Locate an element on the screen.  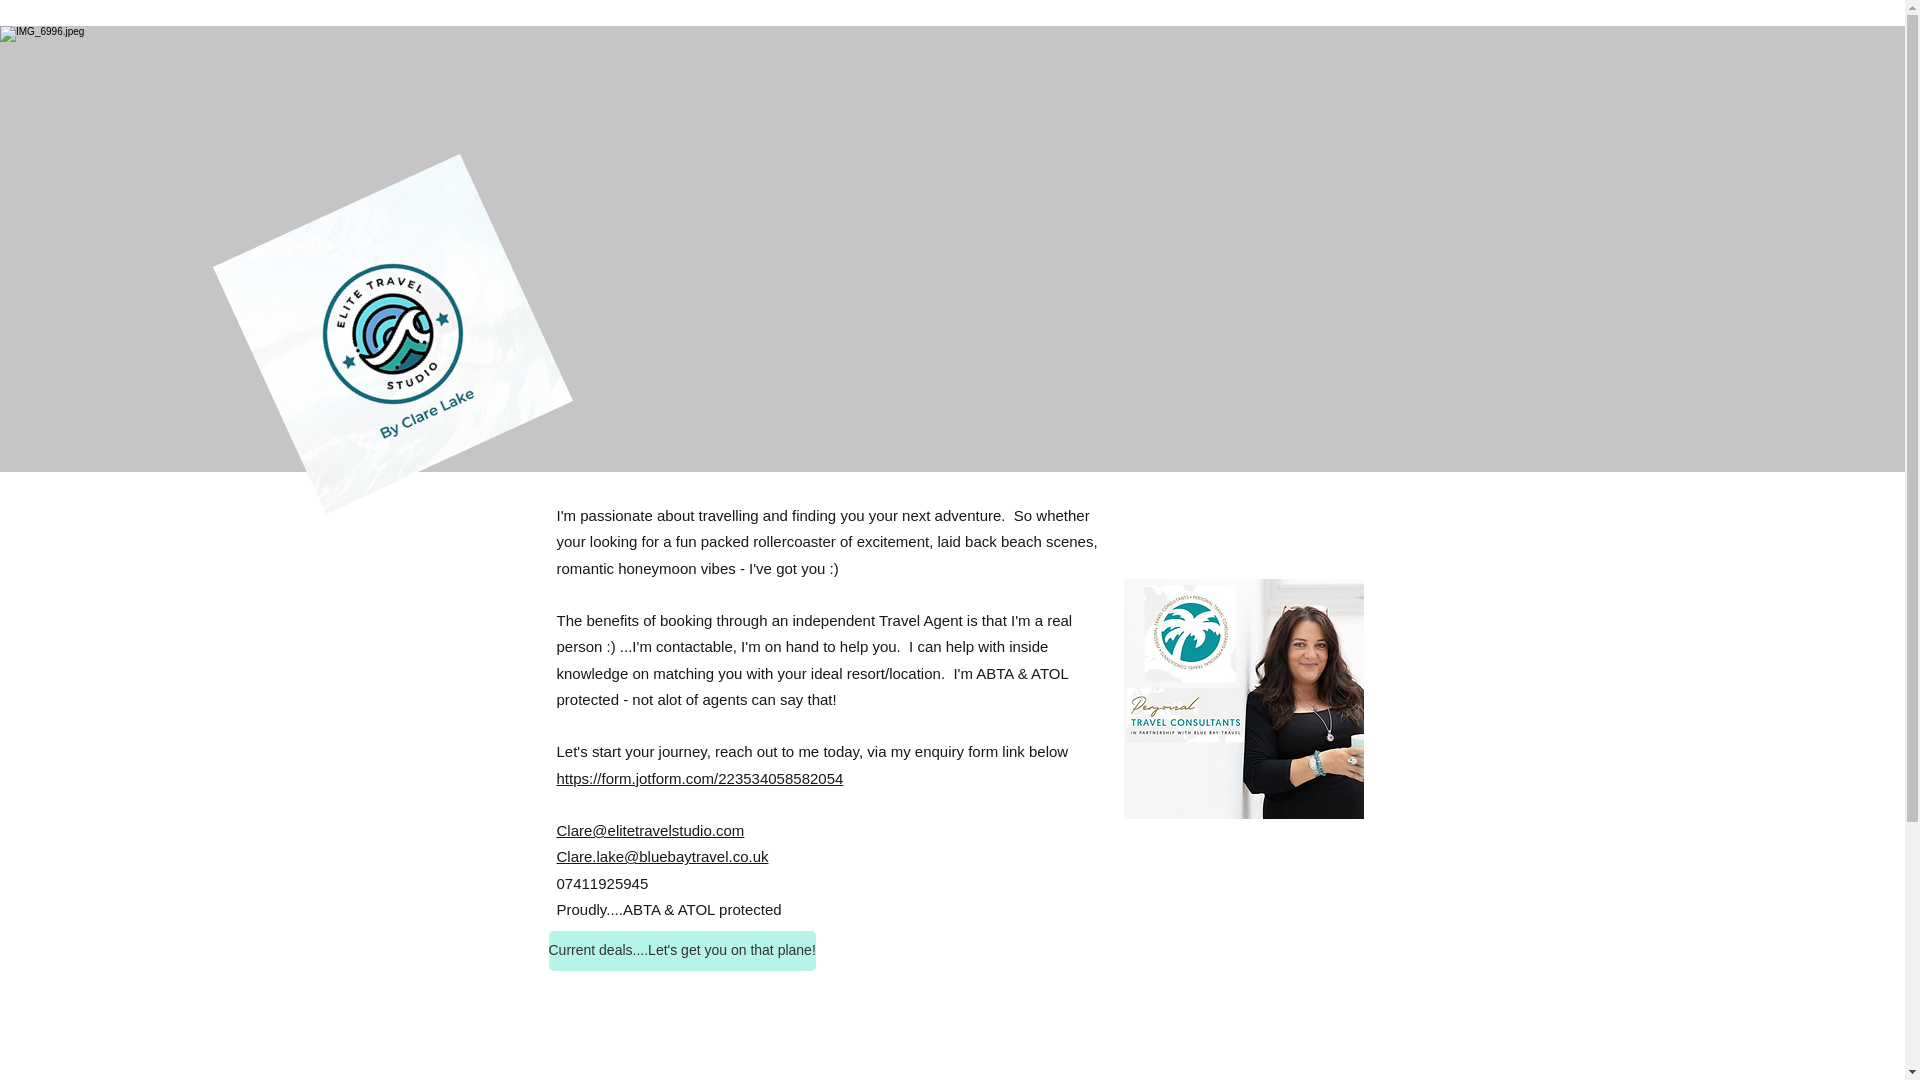
Blue Circle Wave Surf Club Sports Logo.p is located at coordinates (347, 290).